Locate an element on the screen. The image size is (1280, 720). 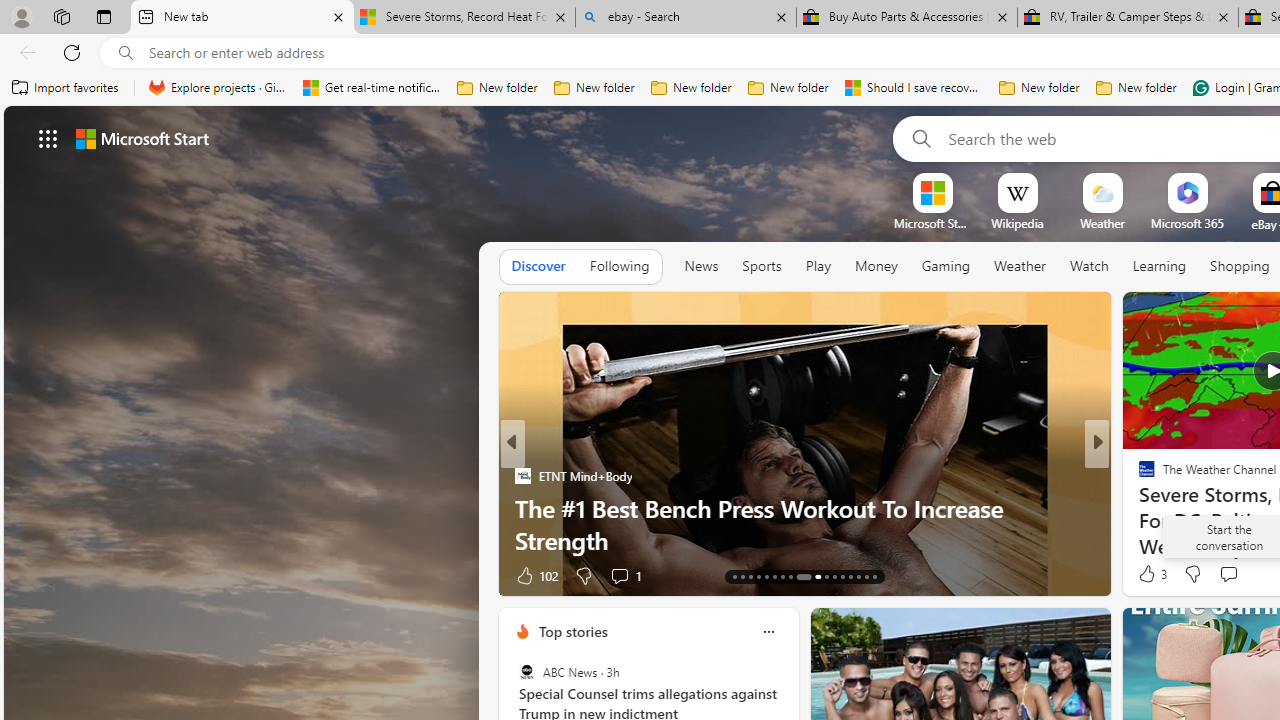
AutomationID: tab-26 is located at coordinates (850, 576).